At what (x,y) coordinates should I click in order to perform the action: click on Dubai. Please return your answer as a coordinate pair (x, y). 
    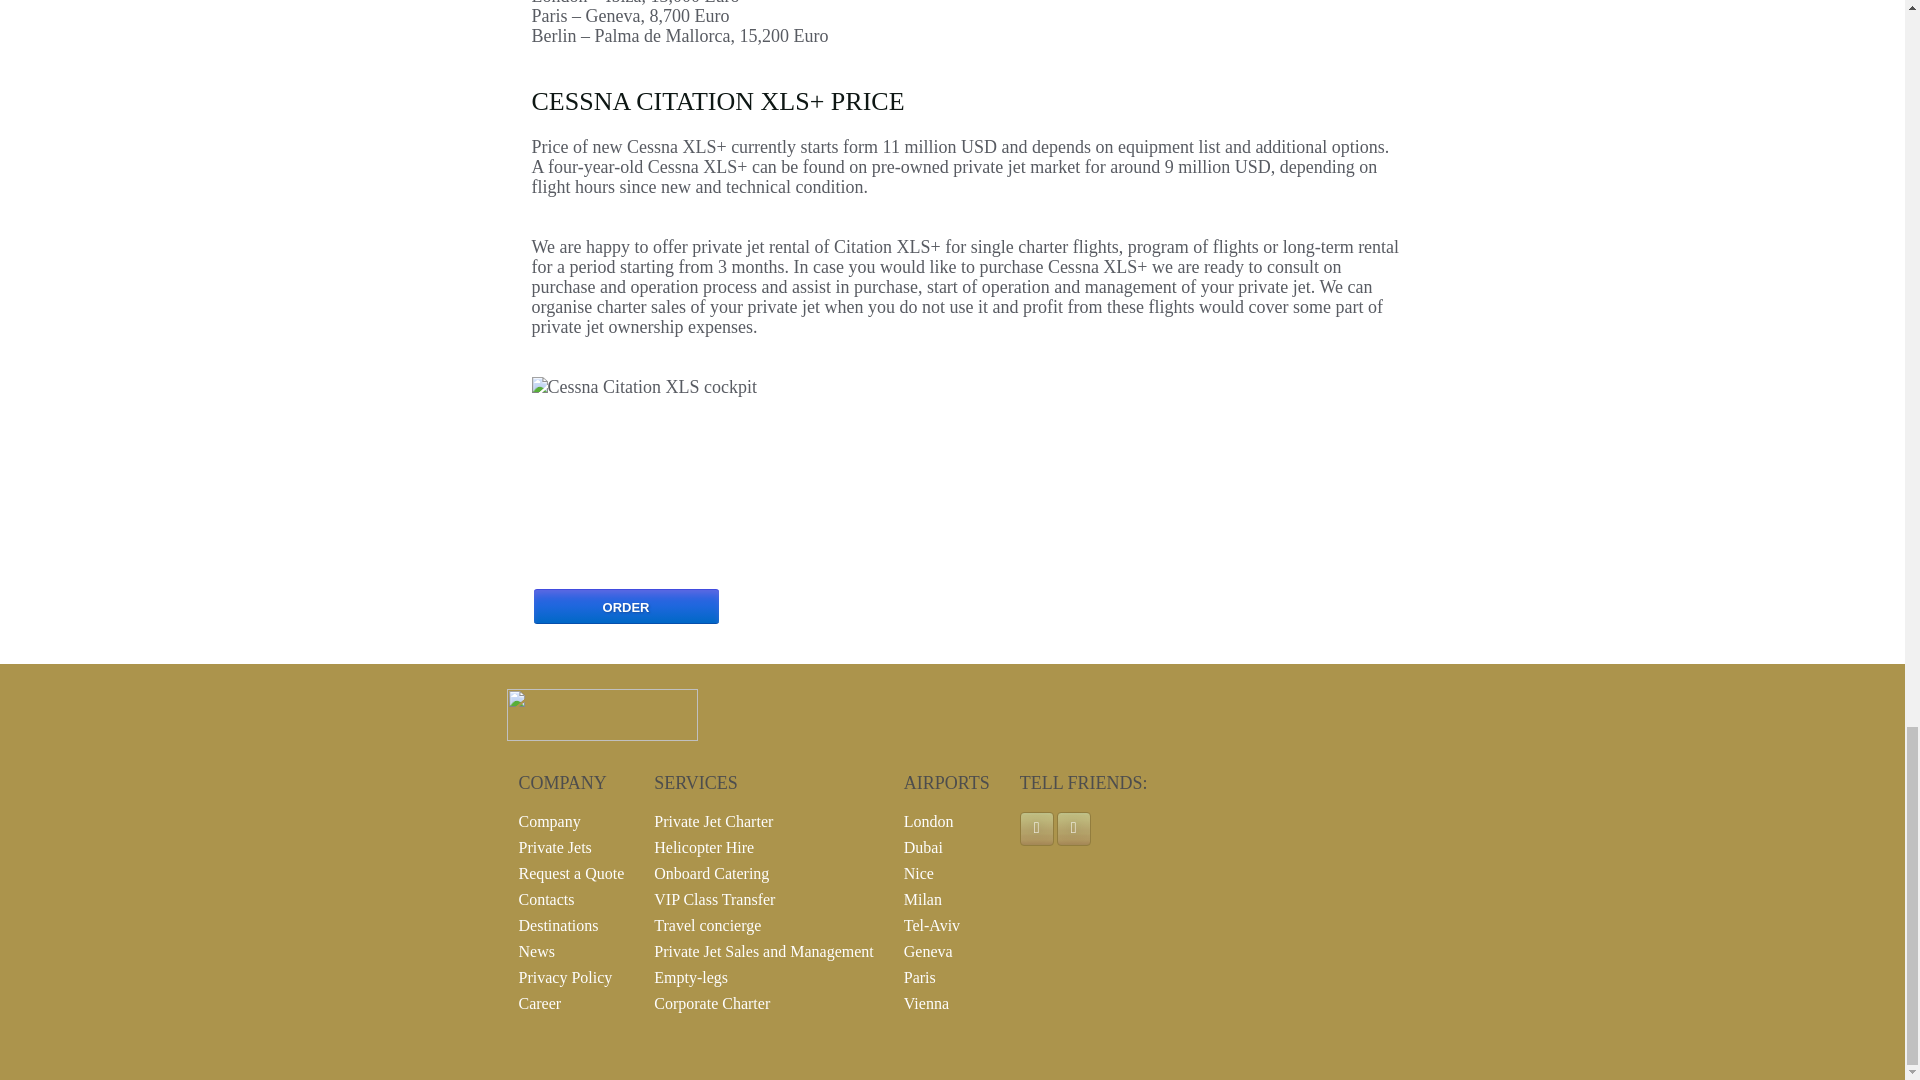
    Looking at the image, I should click on (923, 848).